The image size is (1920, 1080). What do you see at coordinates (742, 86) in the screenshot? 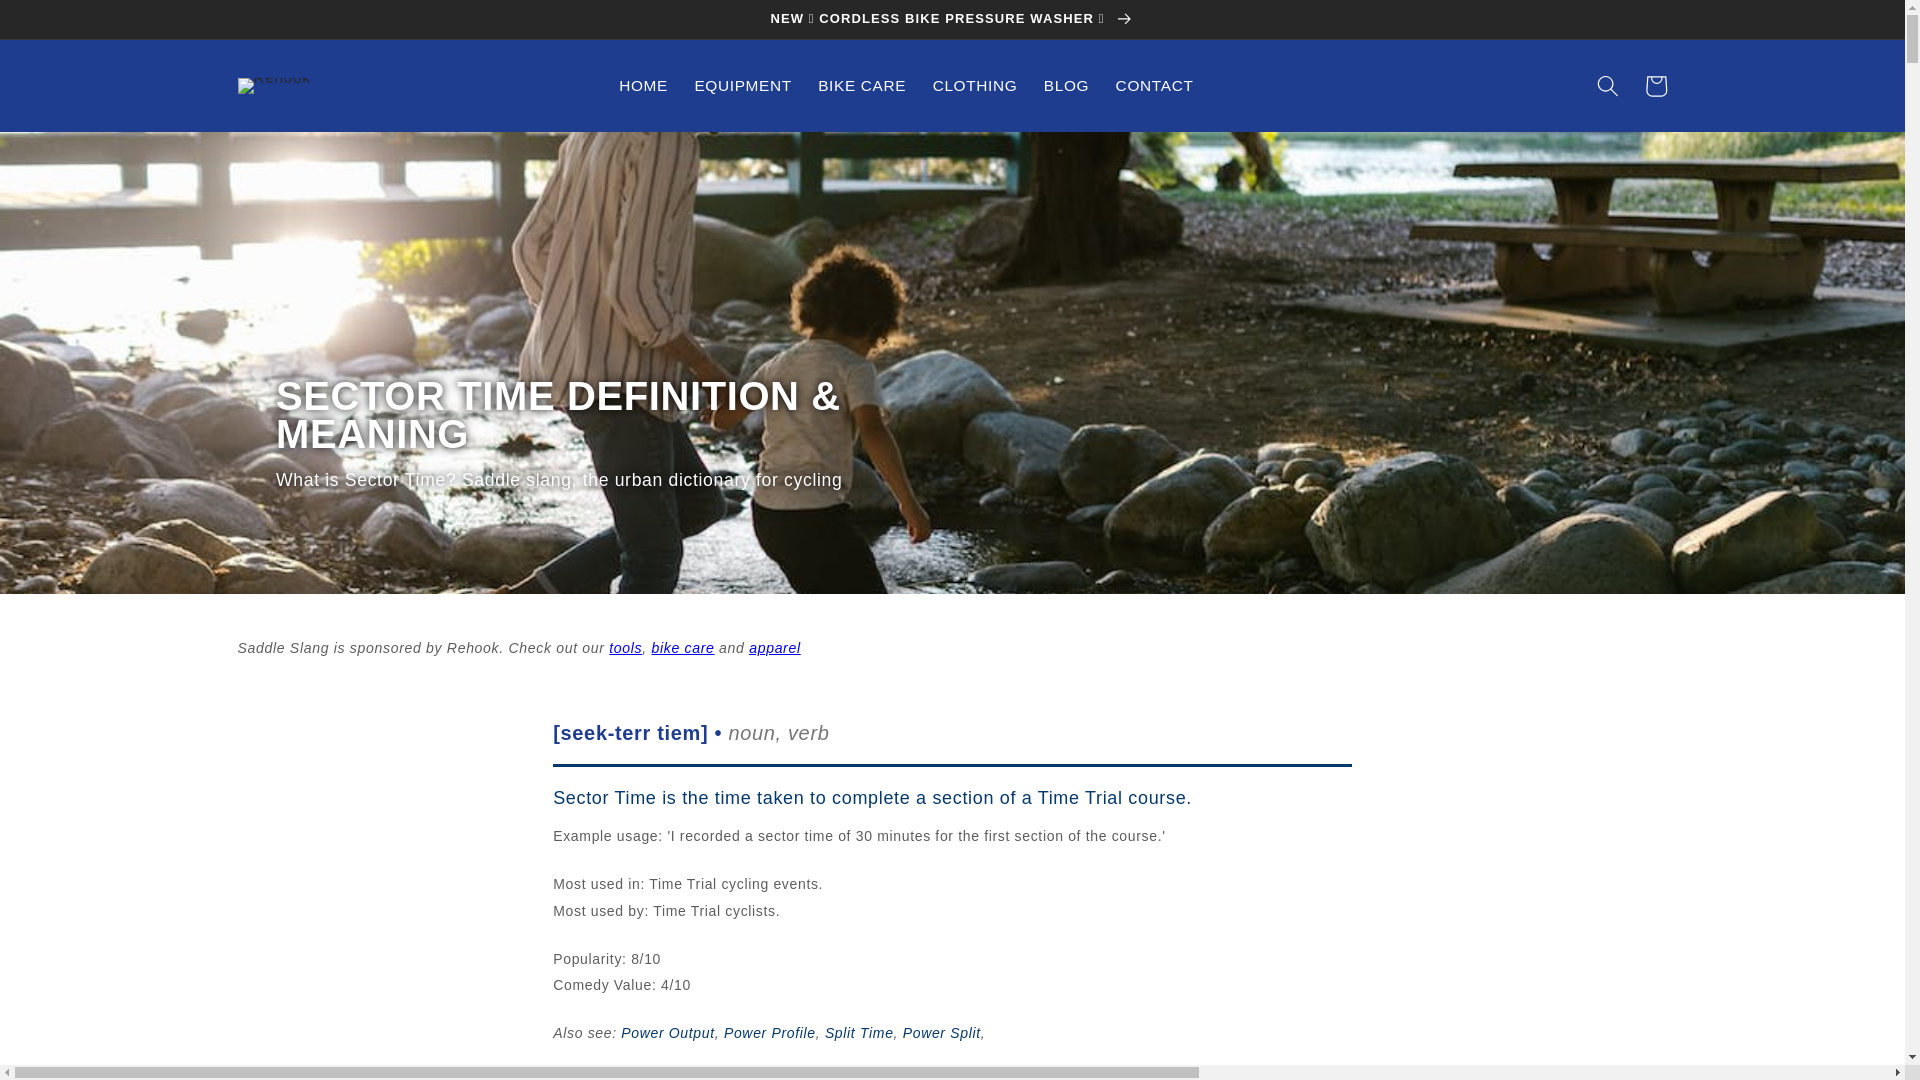
I see `EQUIPMENT` at bounding box center [742, 86].